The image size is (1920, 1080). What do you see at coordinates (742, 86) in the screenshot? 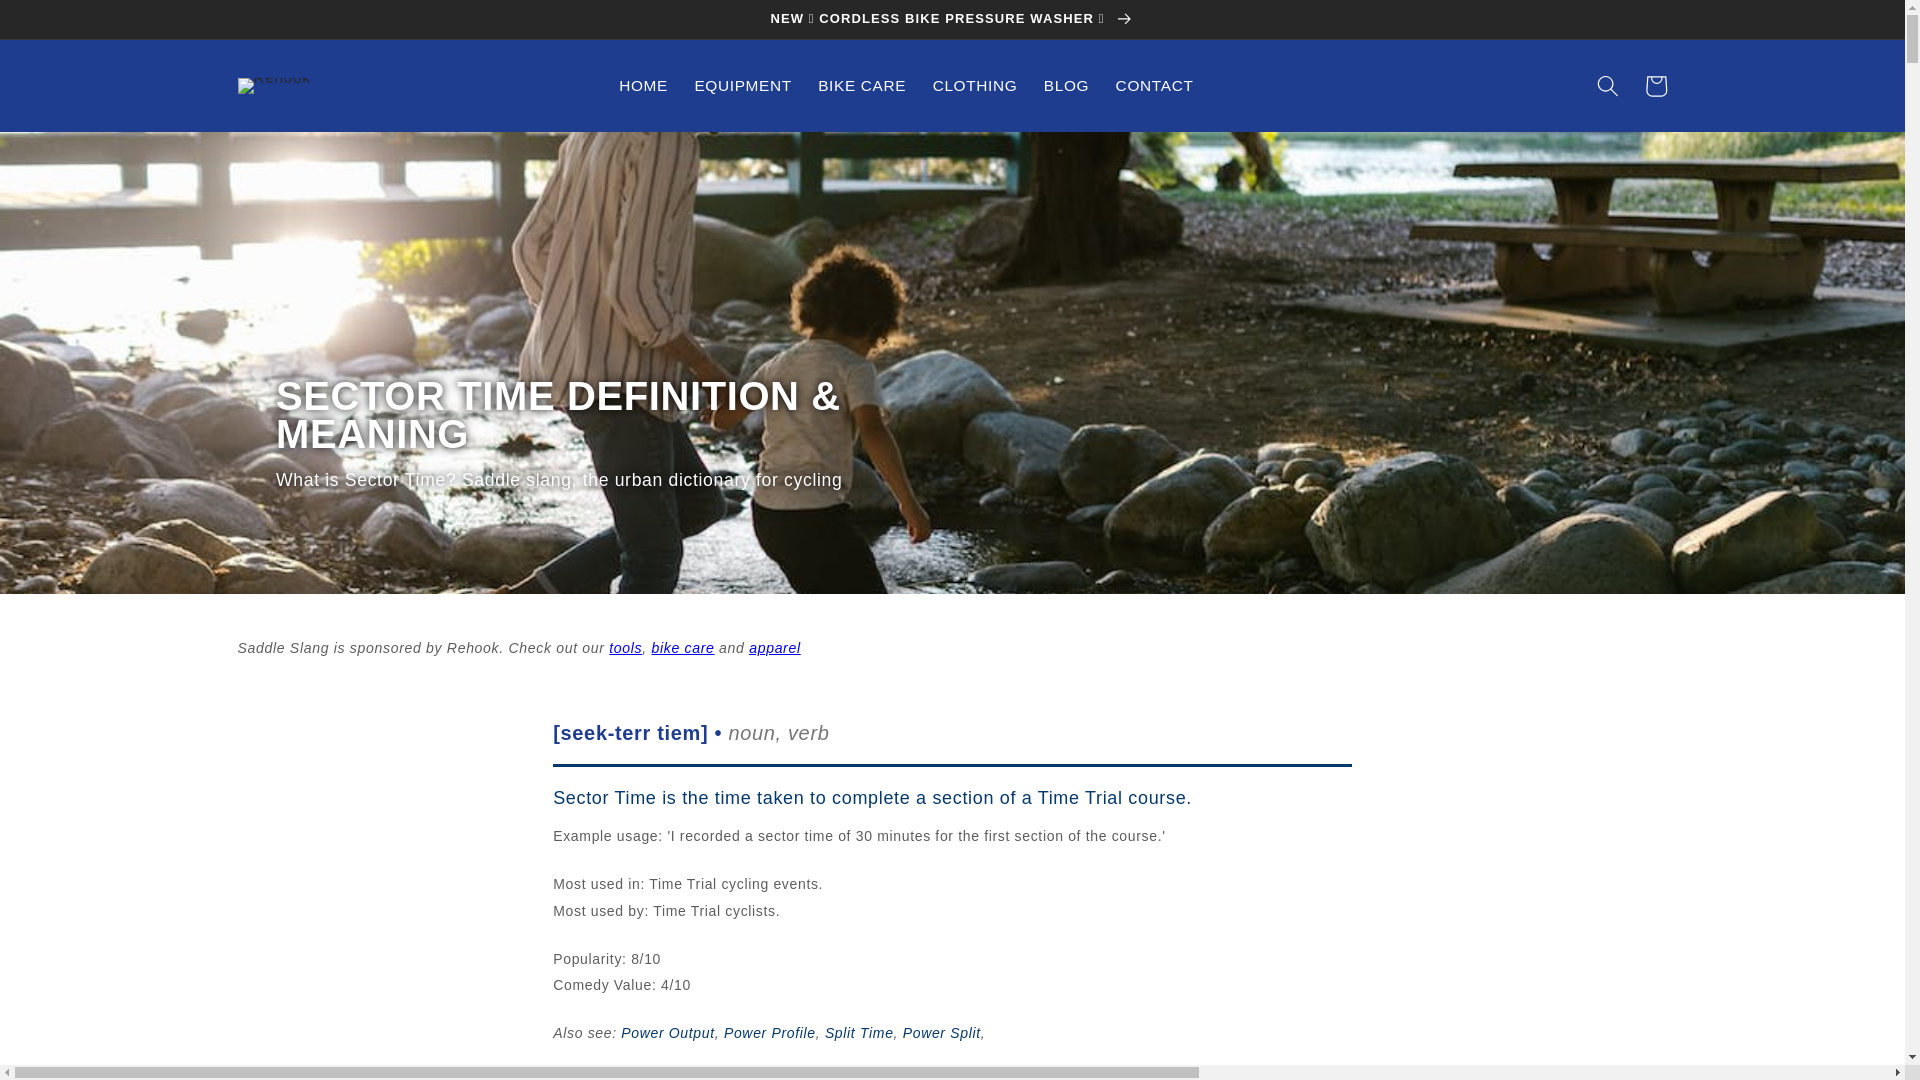
I see `EQUIPMENT` at bounding box center [742, 86].